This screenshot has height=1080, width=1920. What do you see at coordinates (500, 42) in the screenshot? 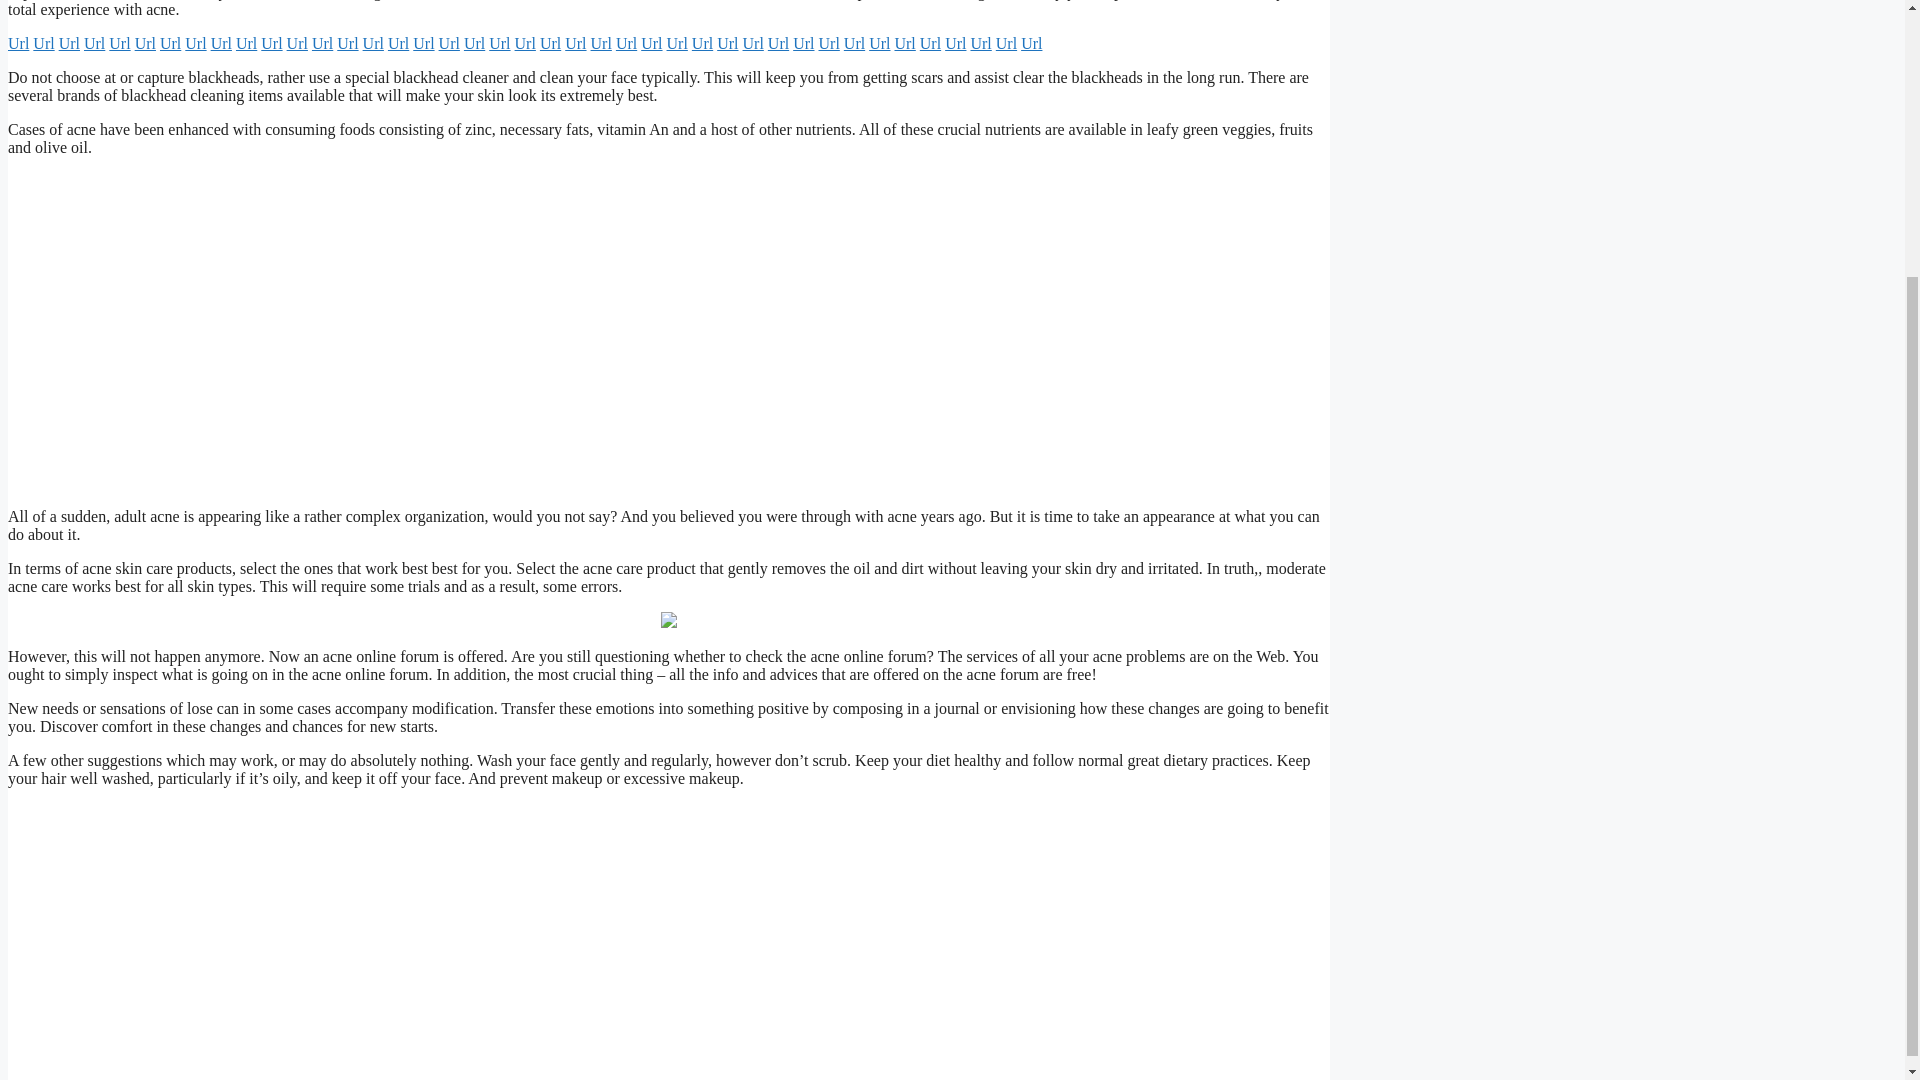
I see `Url` at bounding box center [500, 42].